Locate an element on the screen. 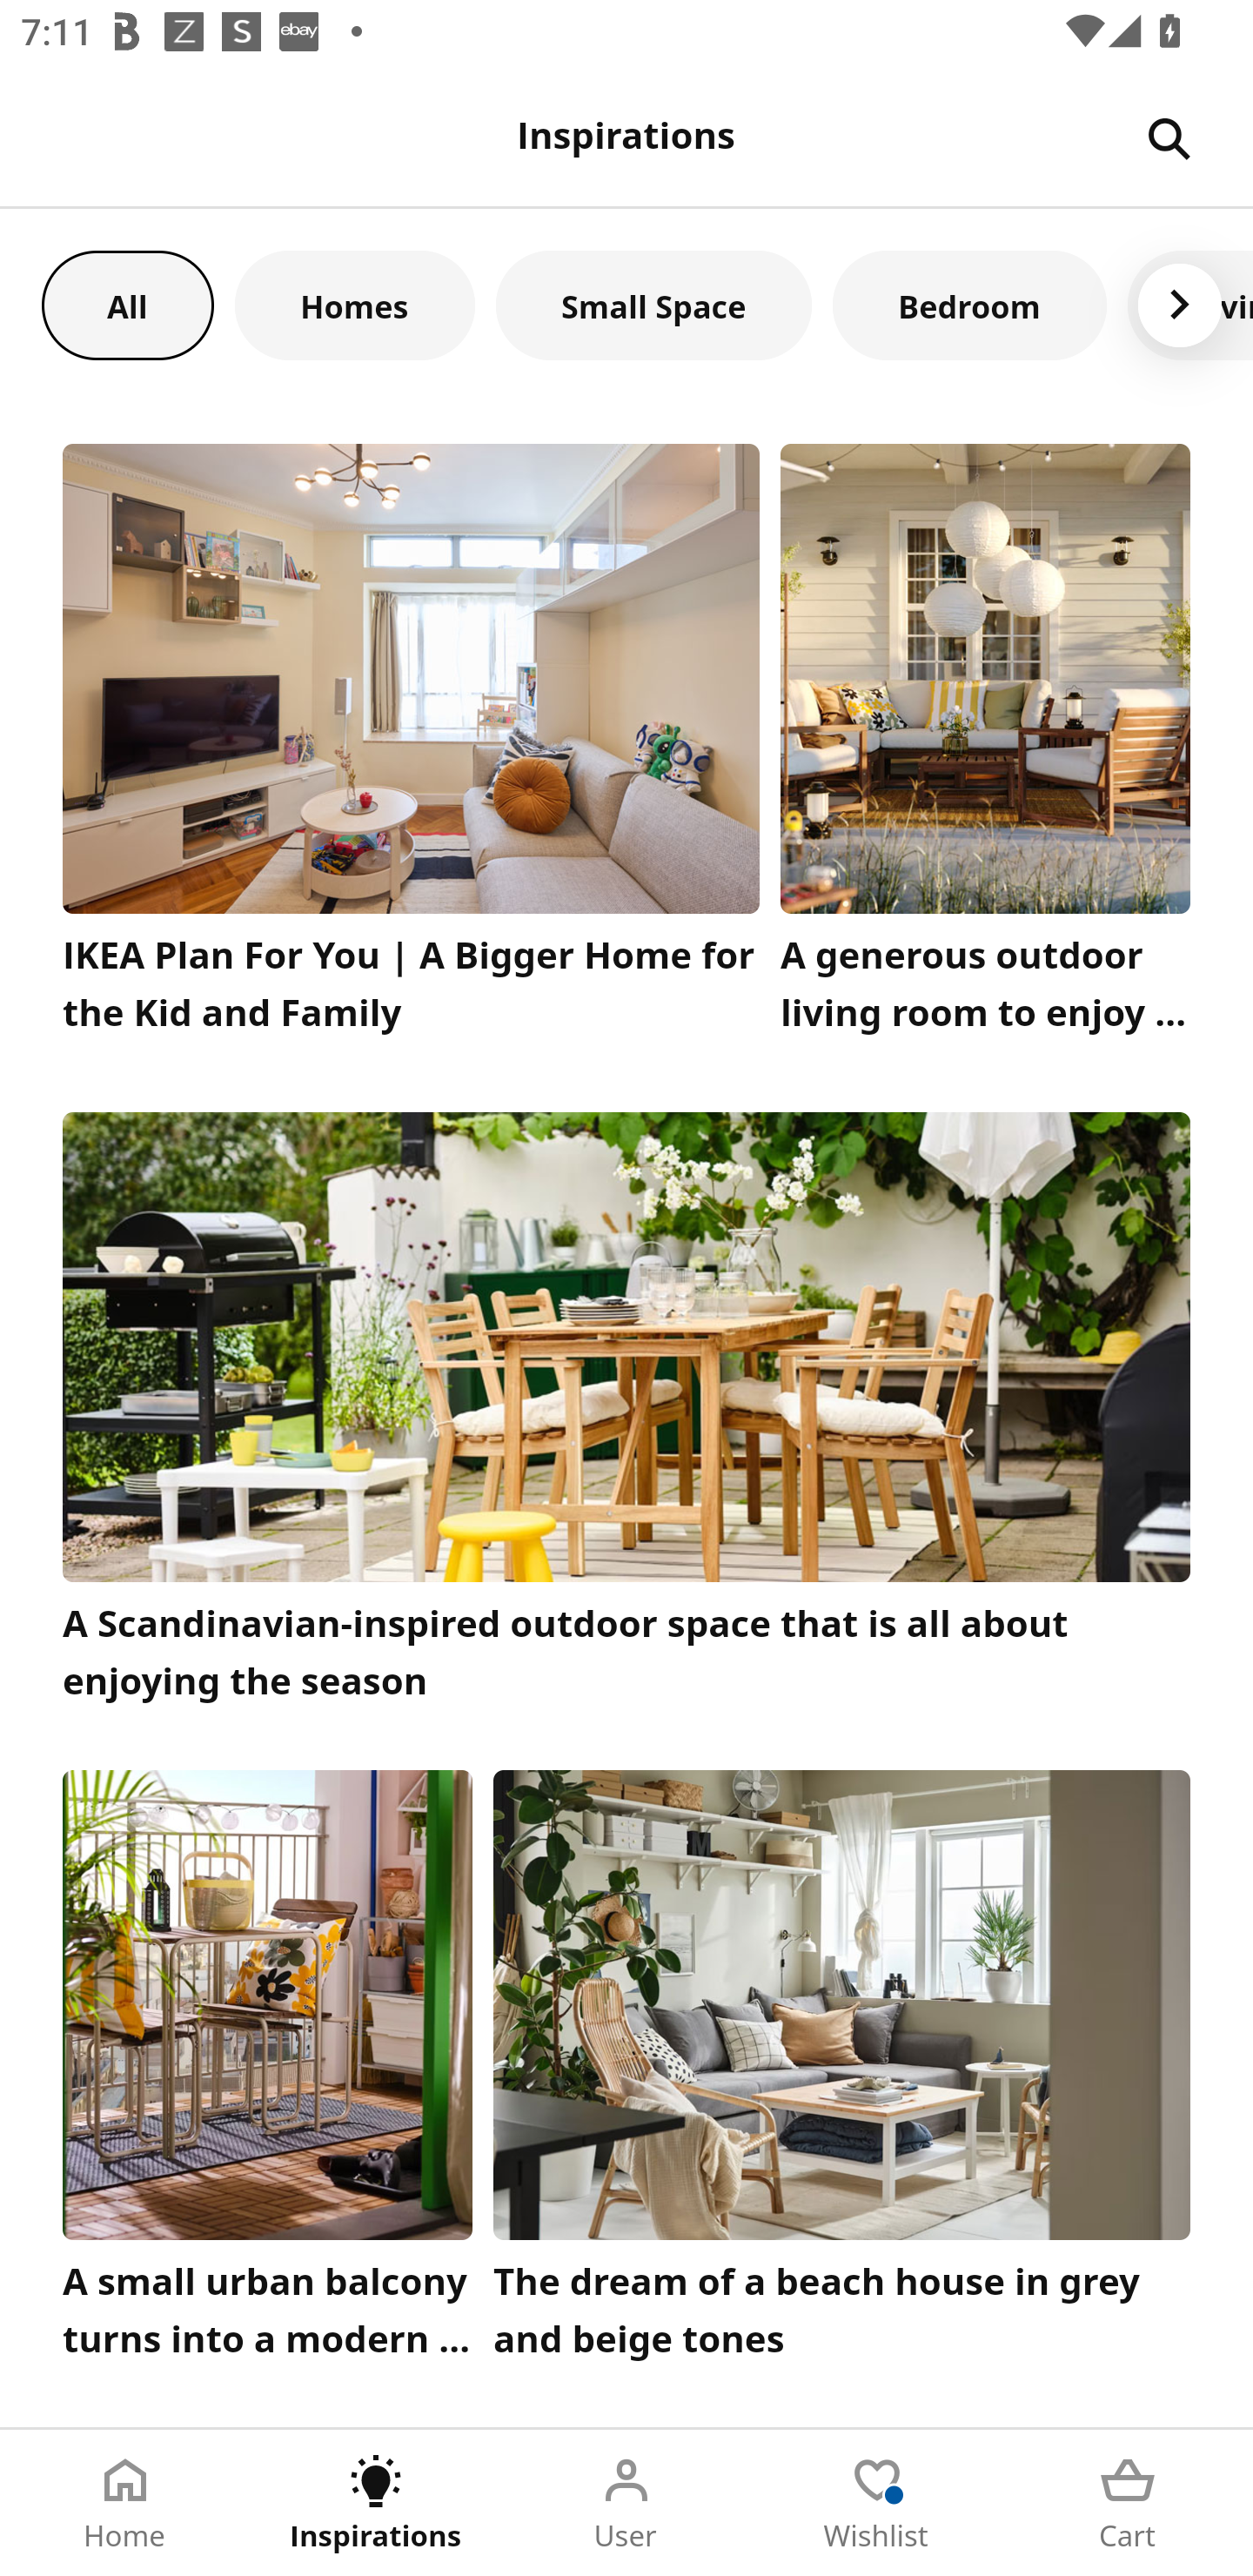 The width and height of the screenshot is (1253, 2576). Bedroom is located at coordinates (969, 305).